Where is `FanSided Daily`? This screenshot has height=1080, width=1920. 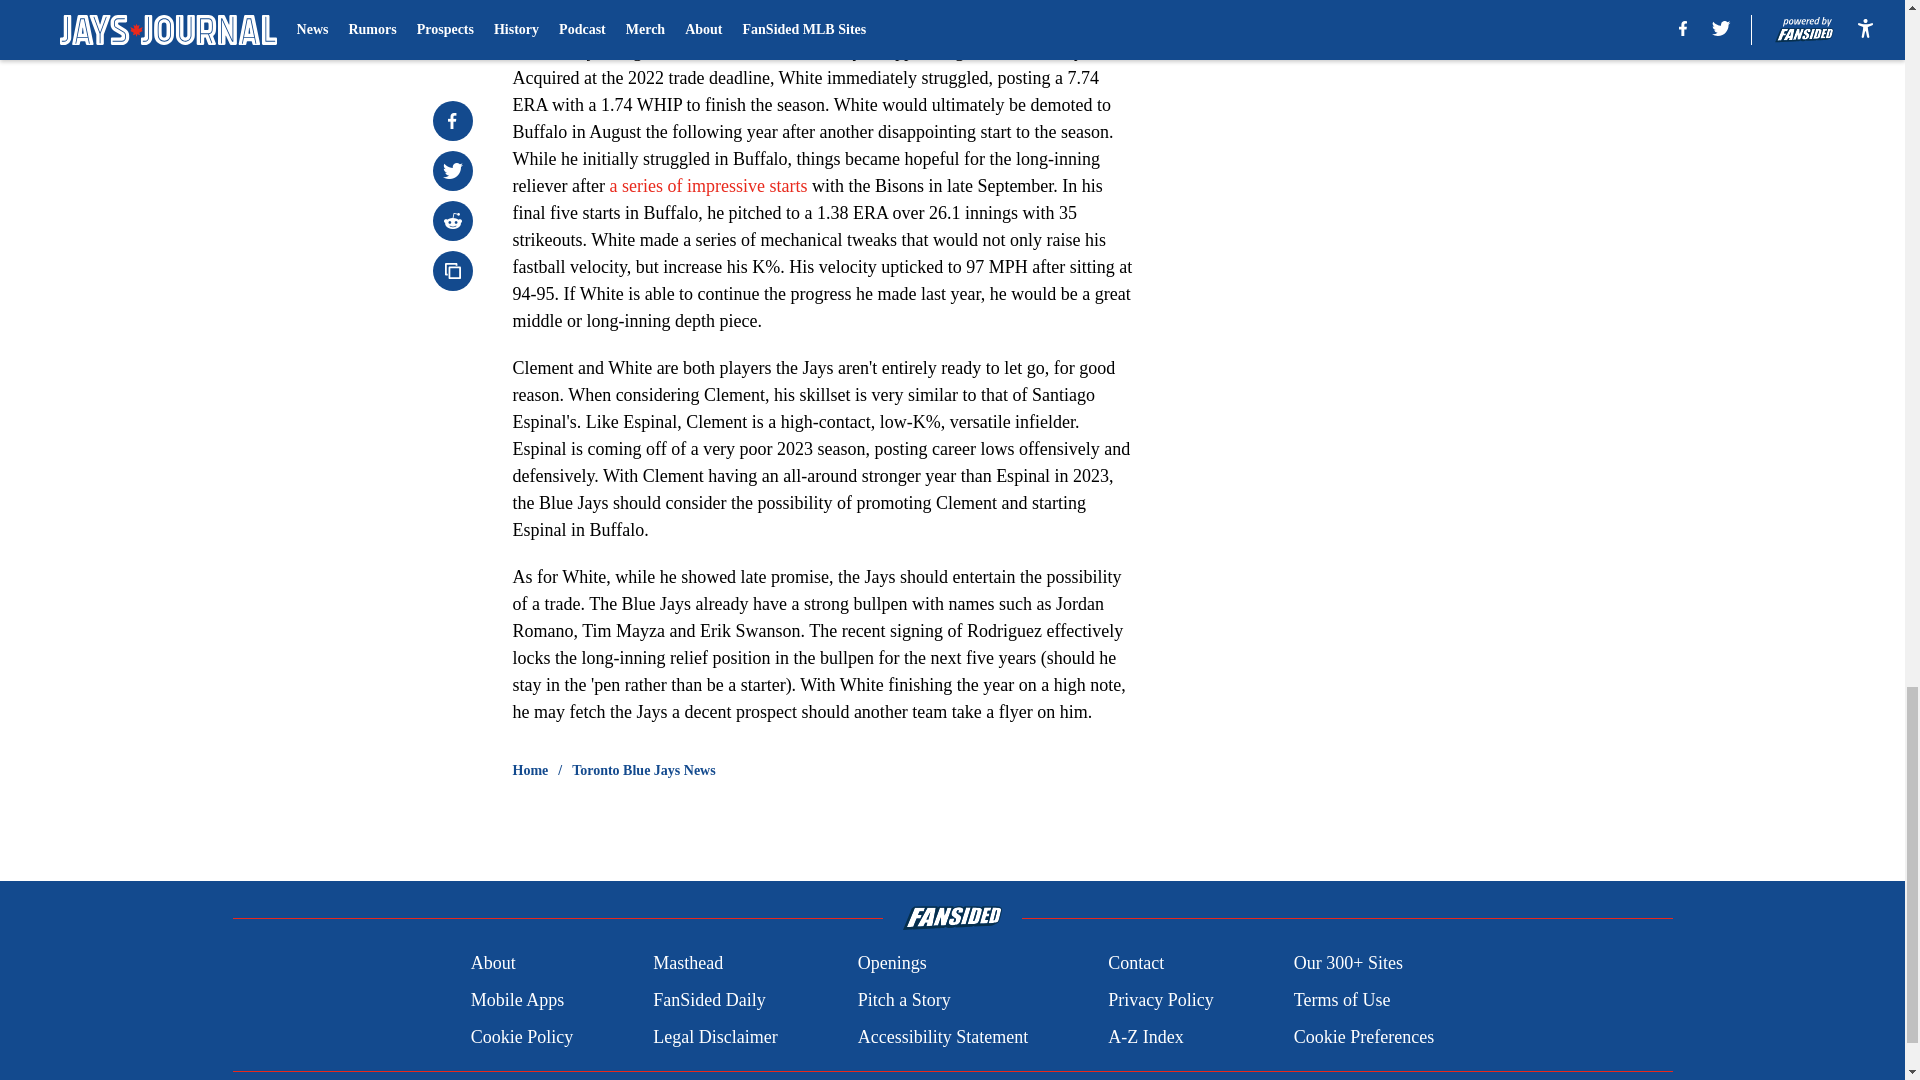 FanSided Daily is located at coordinates (709, 1000).